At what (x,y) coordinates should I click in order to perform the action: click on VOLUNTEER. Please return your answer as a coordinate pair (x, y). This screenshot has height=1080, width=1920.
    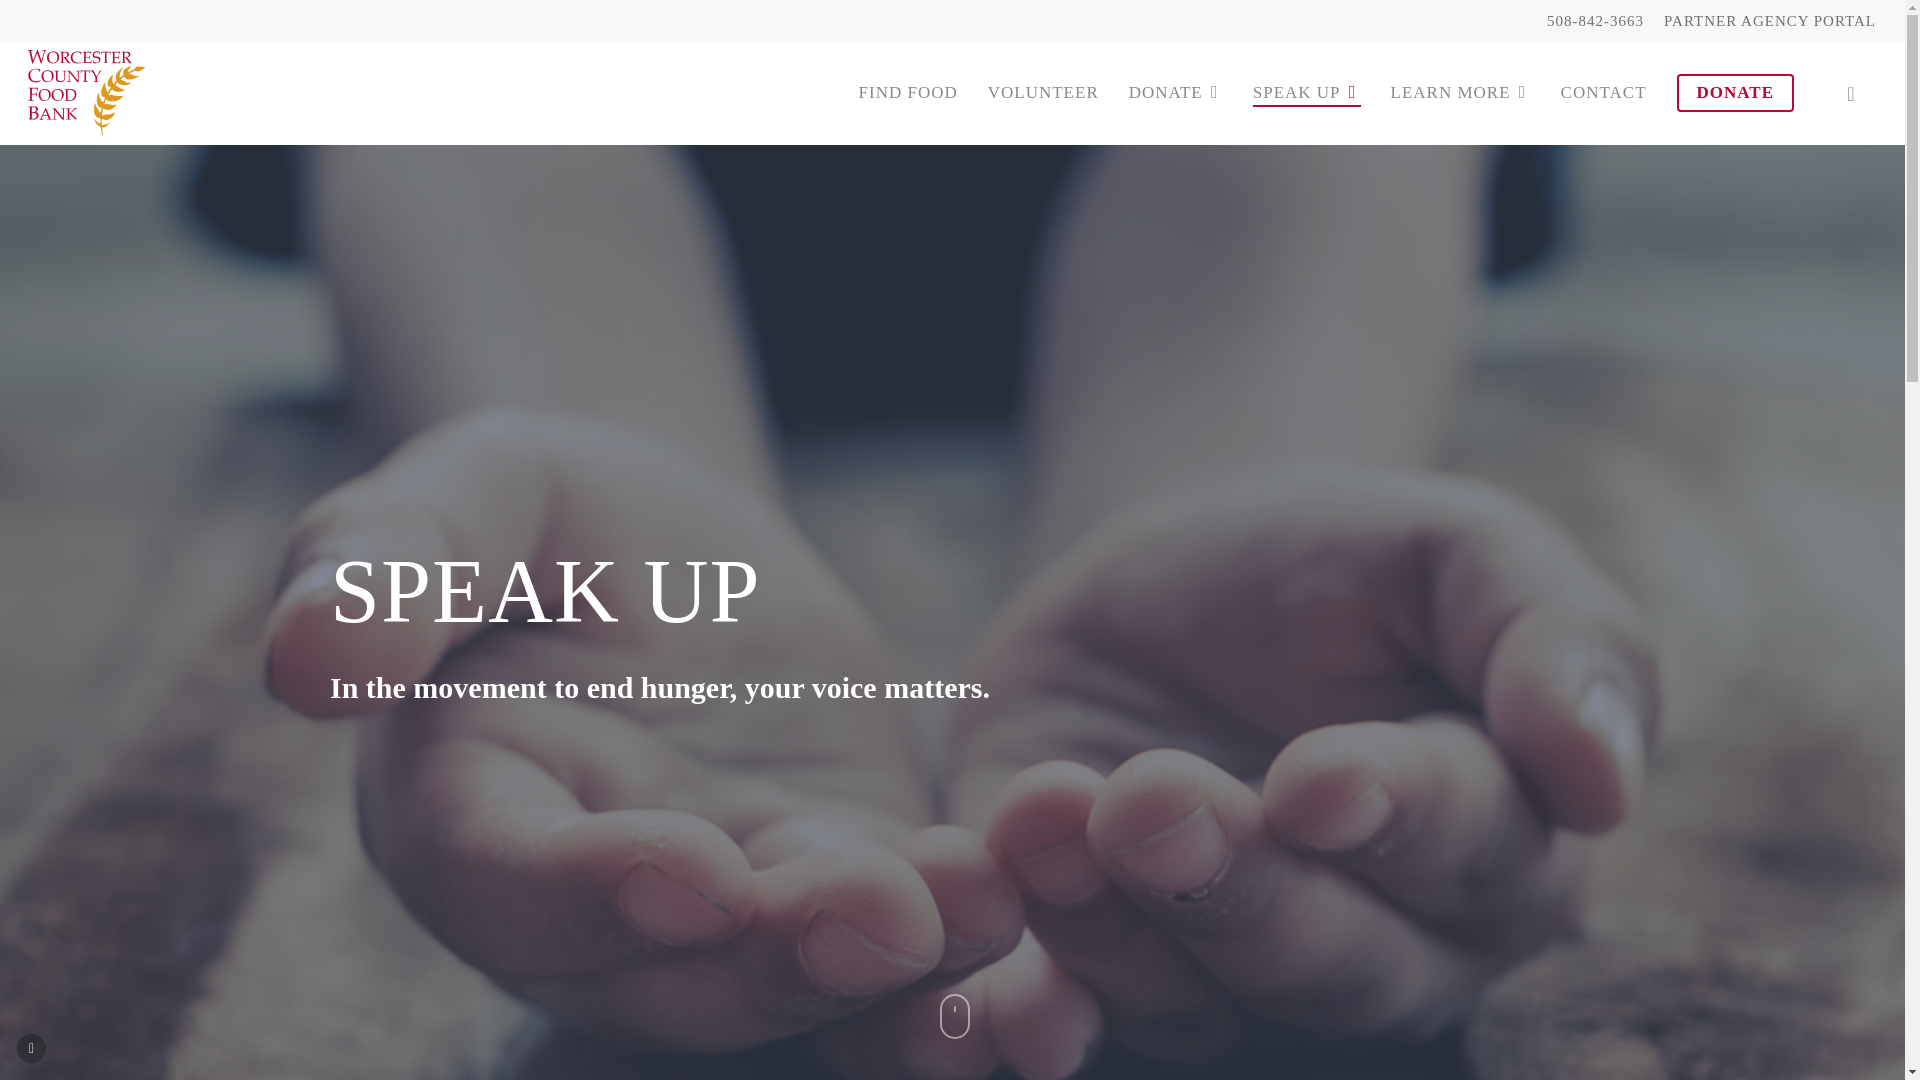
    Looking at the image, I should click on (1043, 92).